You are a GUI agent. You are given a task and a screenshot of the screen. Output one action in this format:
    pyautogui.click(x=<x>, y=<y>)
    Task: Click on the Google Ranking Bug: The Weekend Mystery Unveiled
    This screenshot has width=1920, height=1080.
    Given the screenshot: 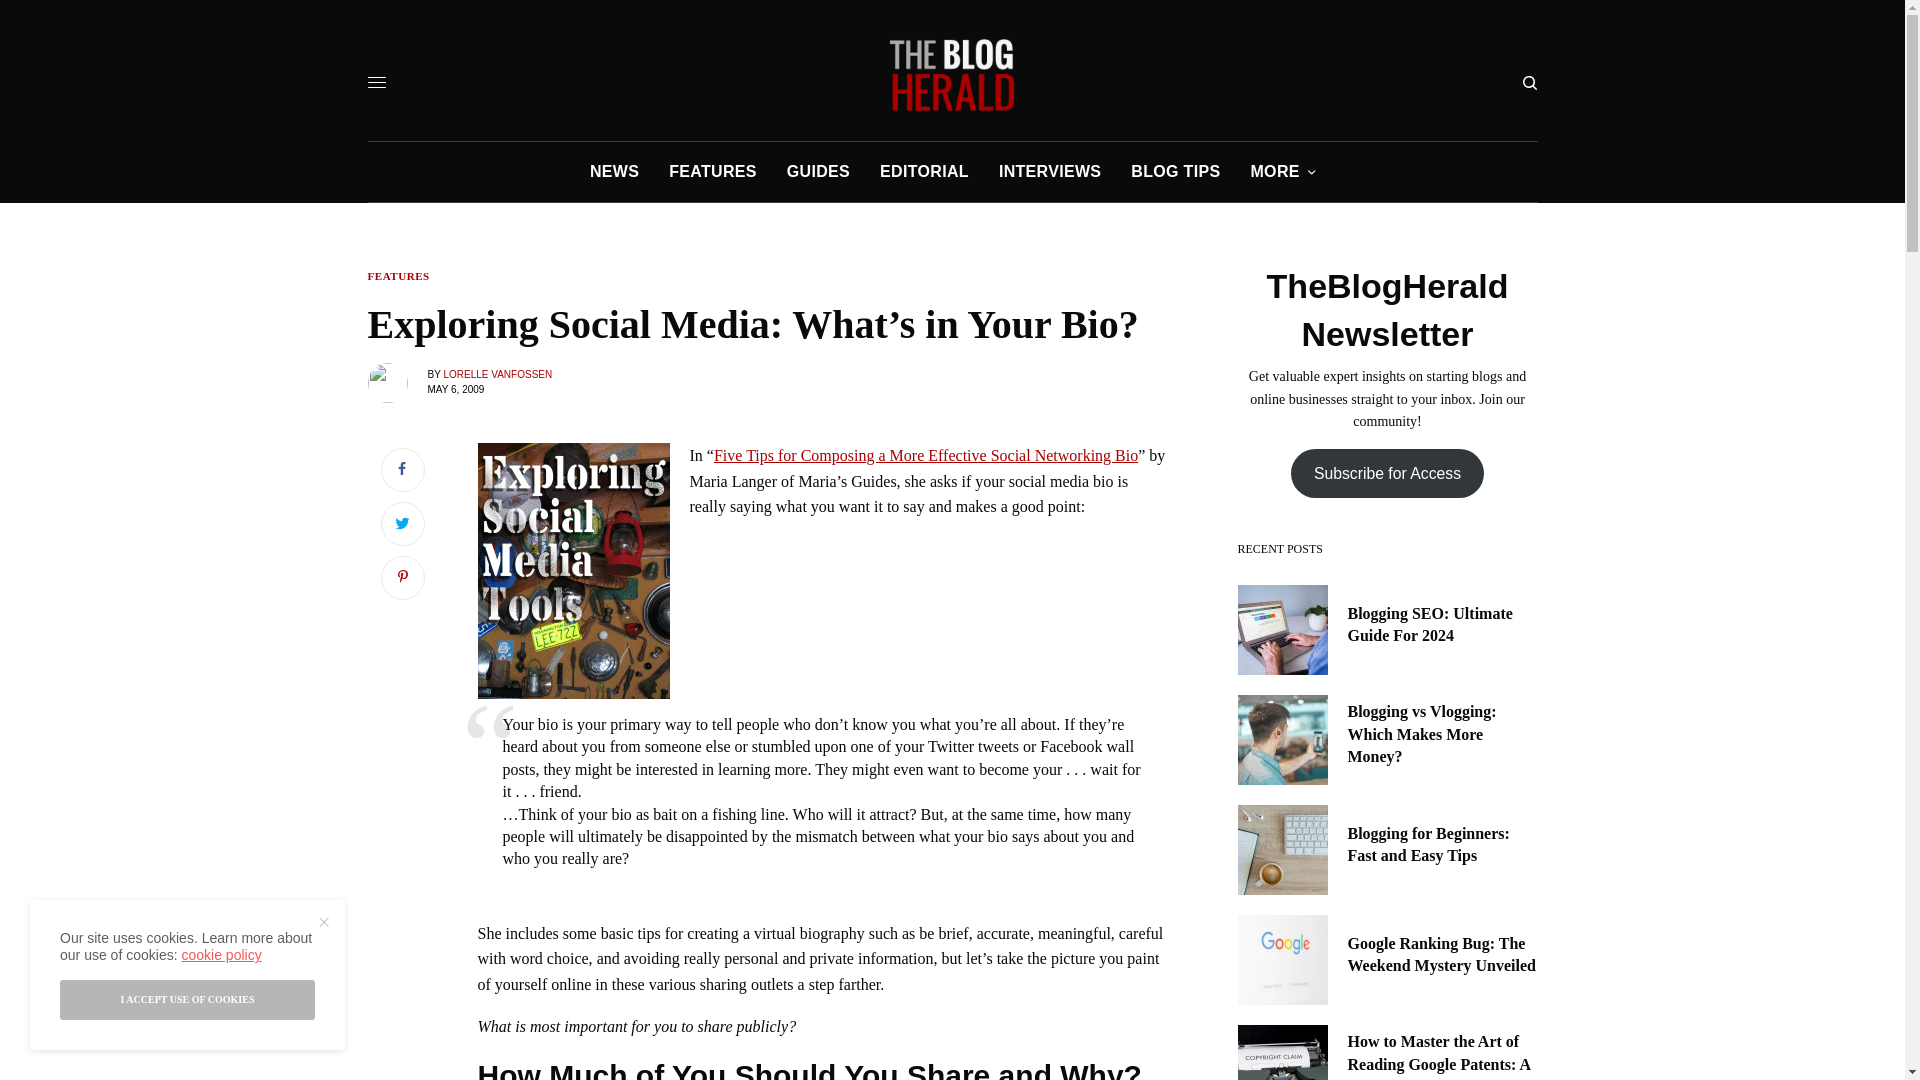 What is the action you would take?
    pyautogui.click(x=1442, y=956)
    